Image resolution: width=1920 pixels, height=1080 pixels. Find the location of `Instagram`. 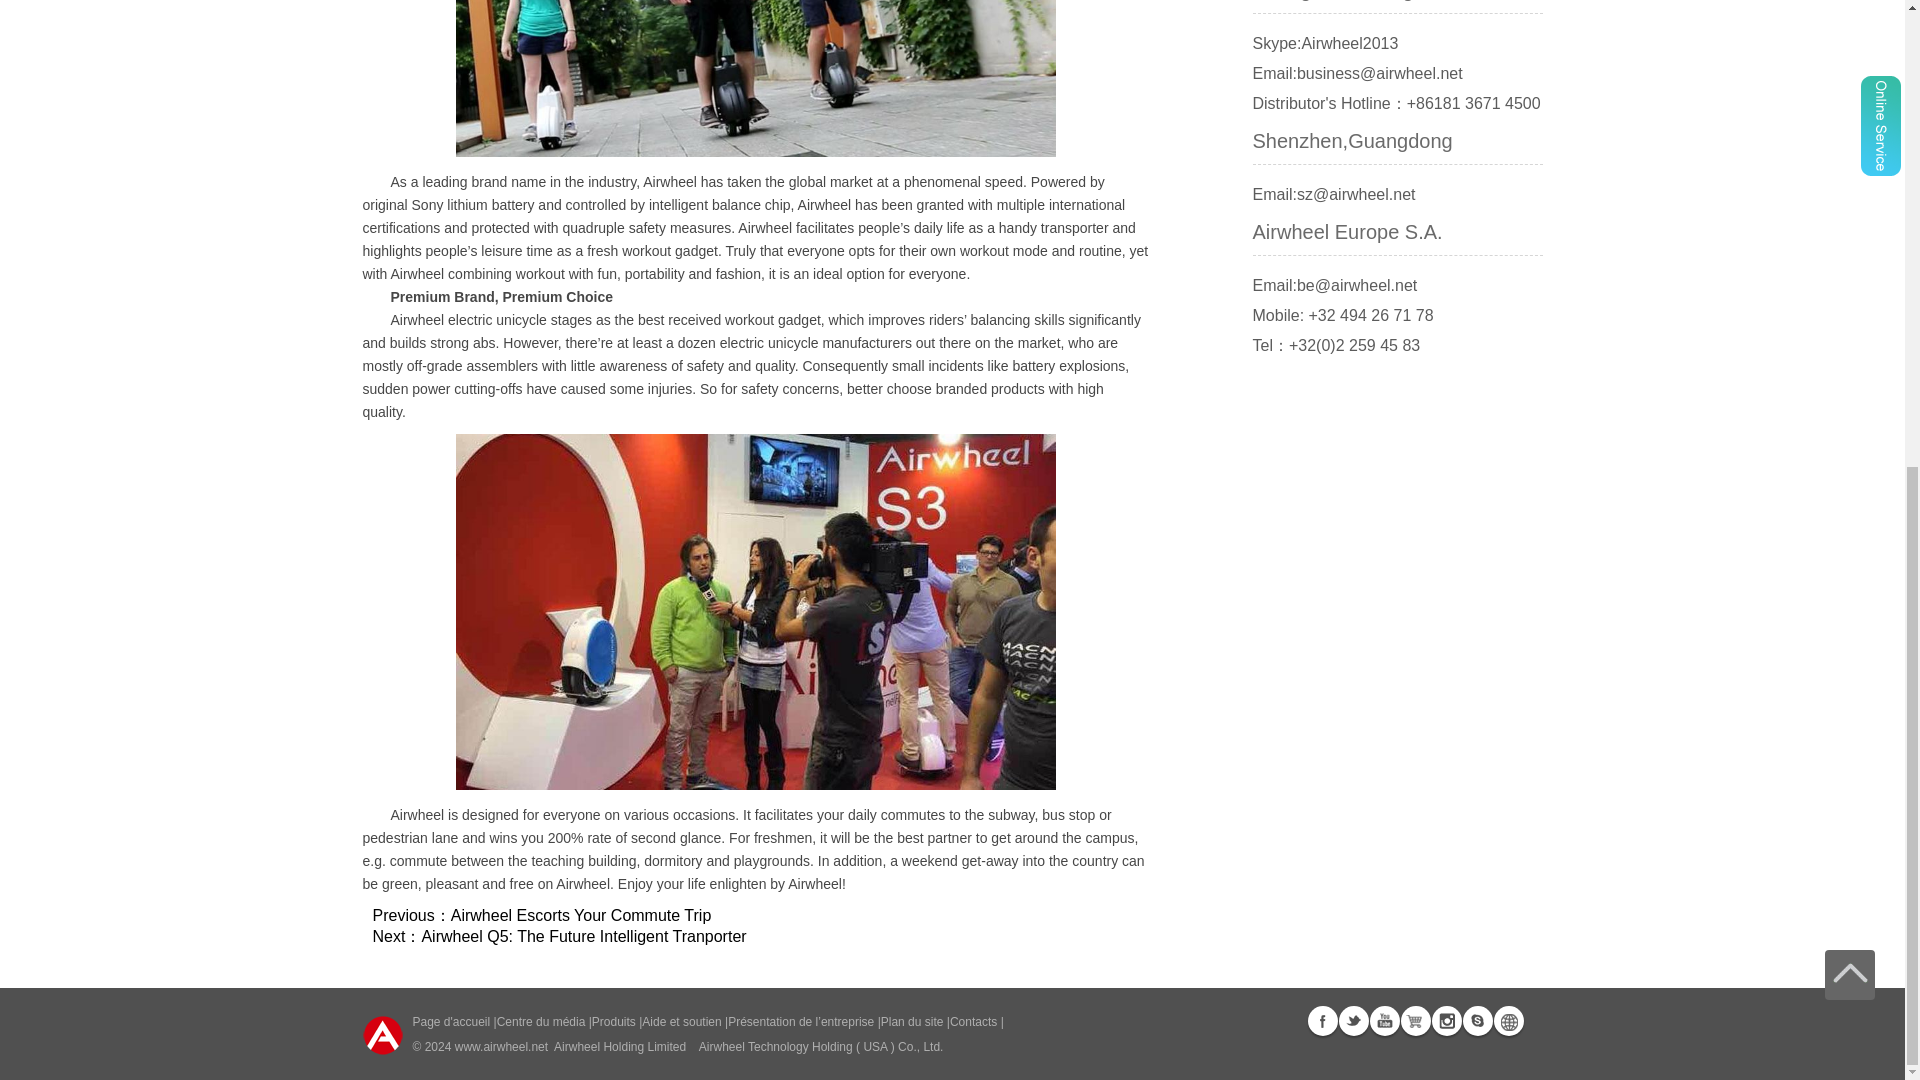

Instagram is located at coordinates (1446, 1020).